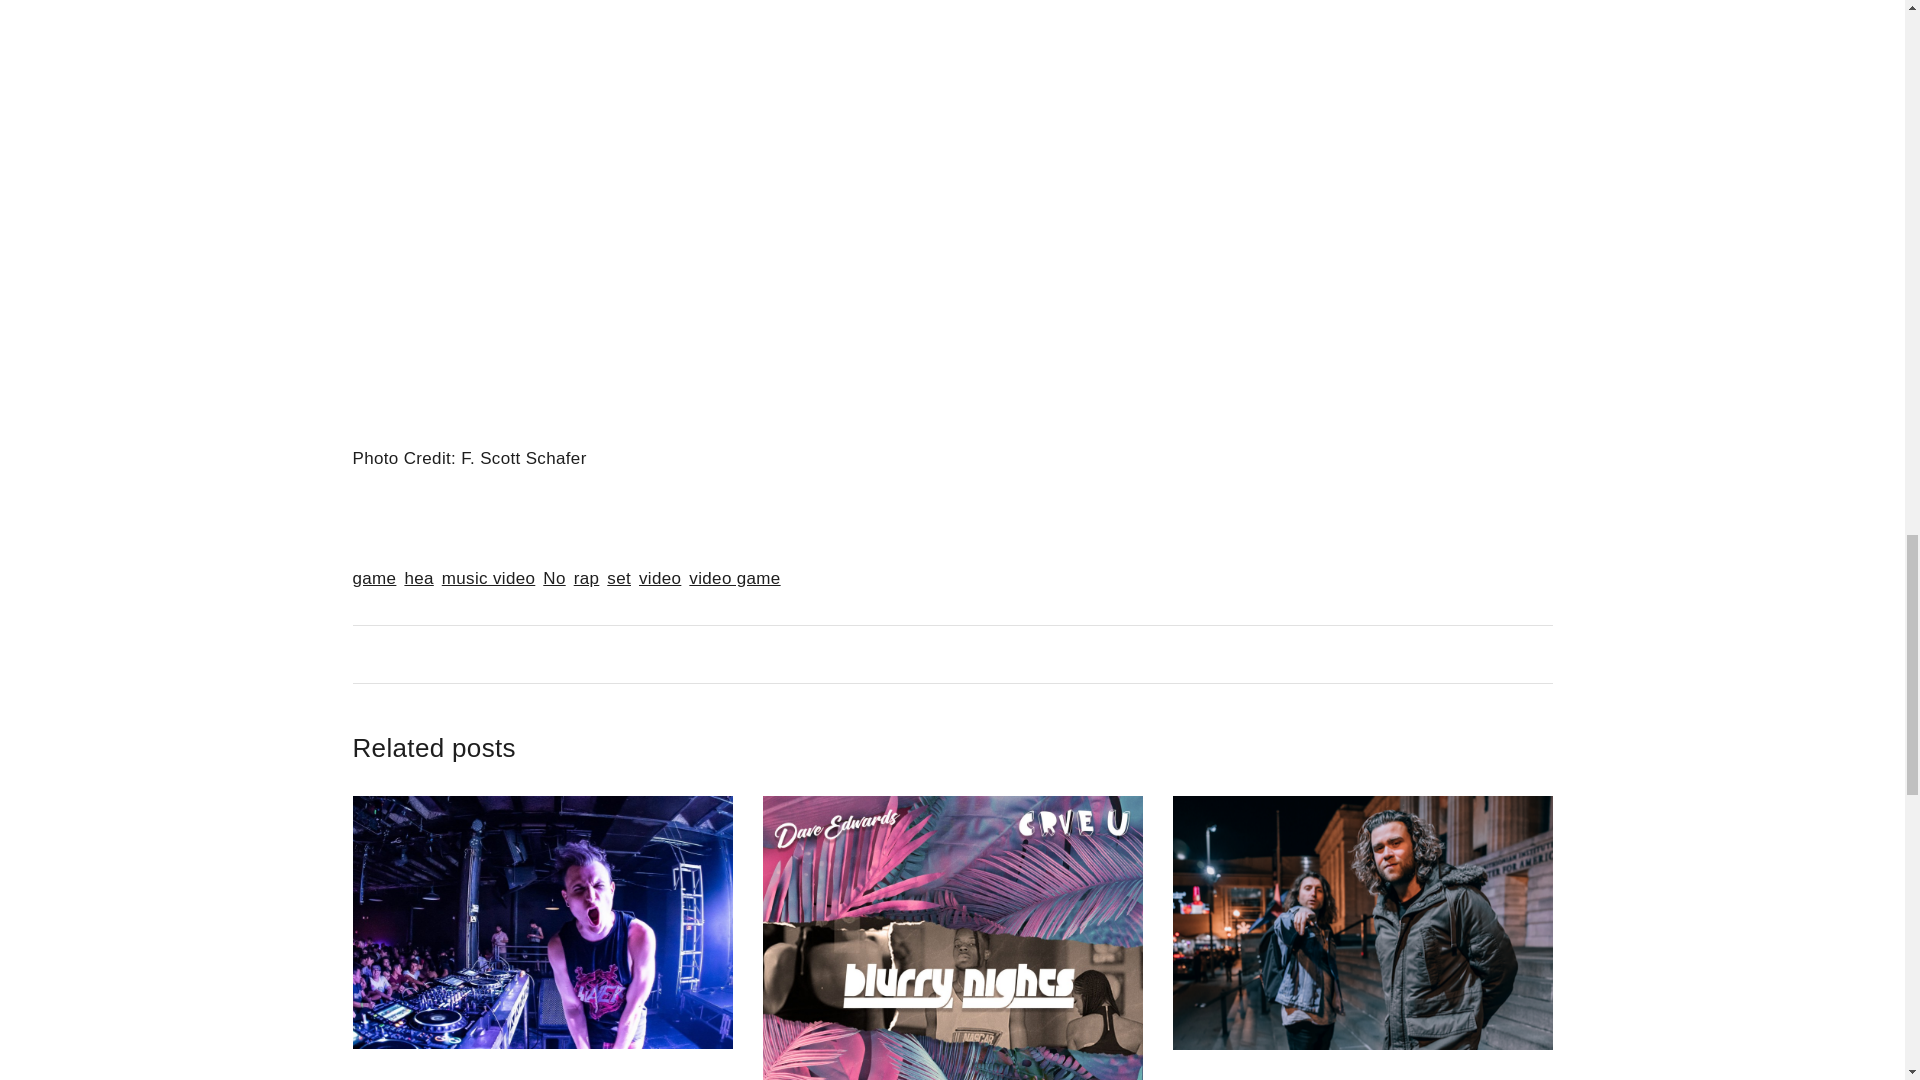 The image size is (1920, 1080). Describe the element at coordinates (586, 578) in the screenshot. I see `rap` at that location.